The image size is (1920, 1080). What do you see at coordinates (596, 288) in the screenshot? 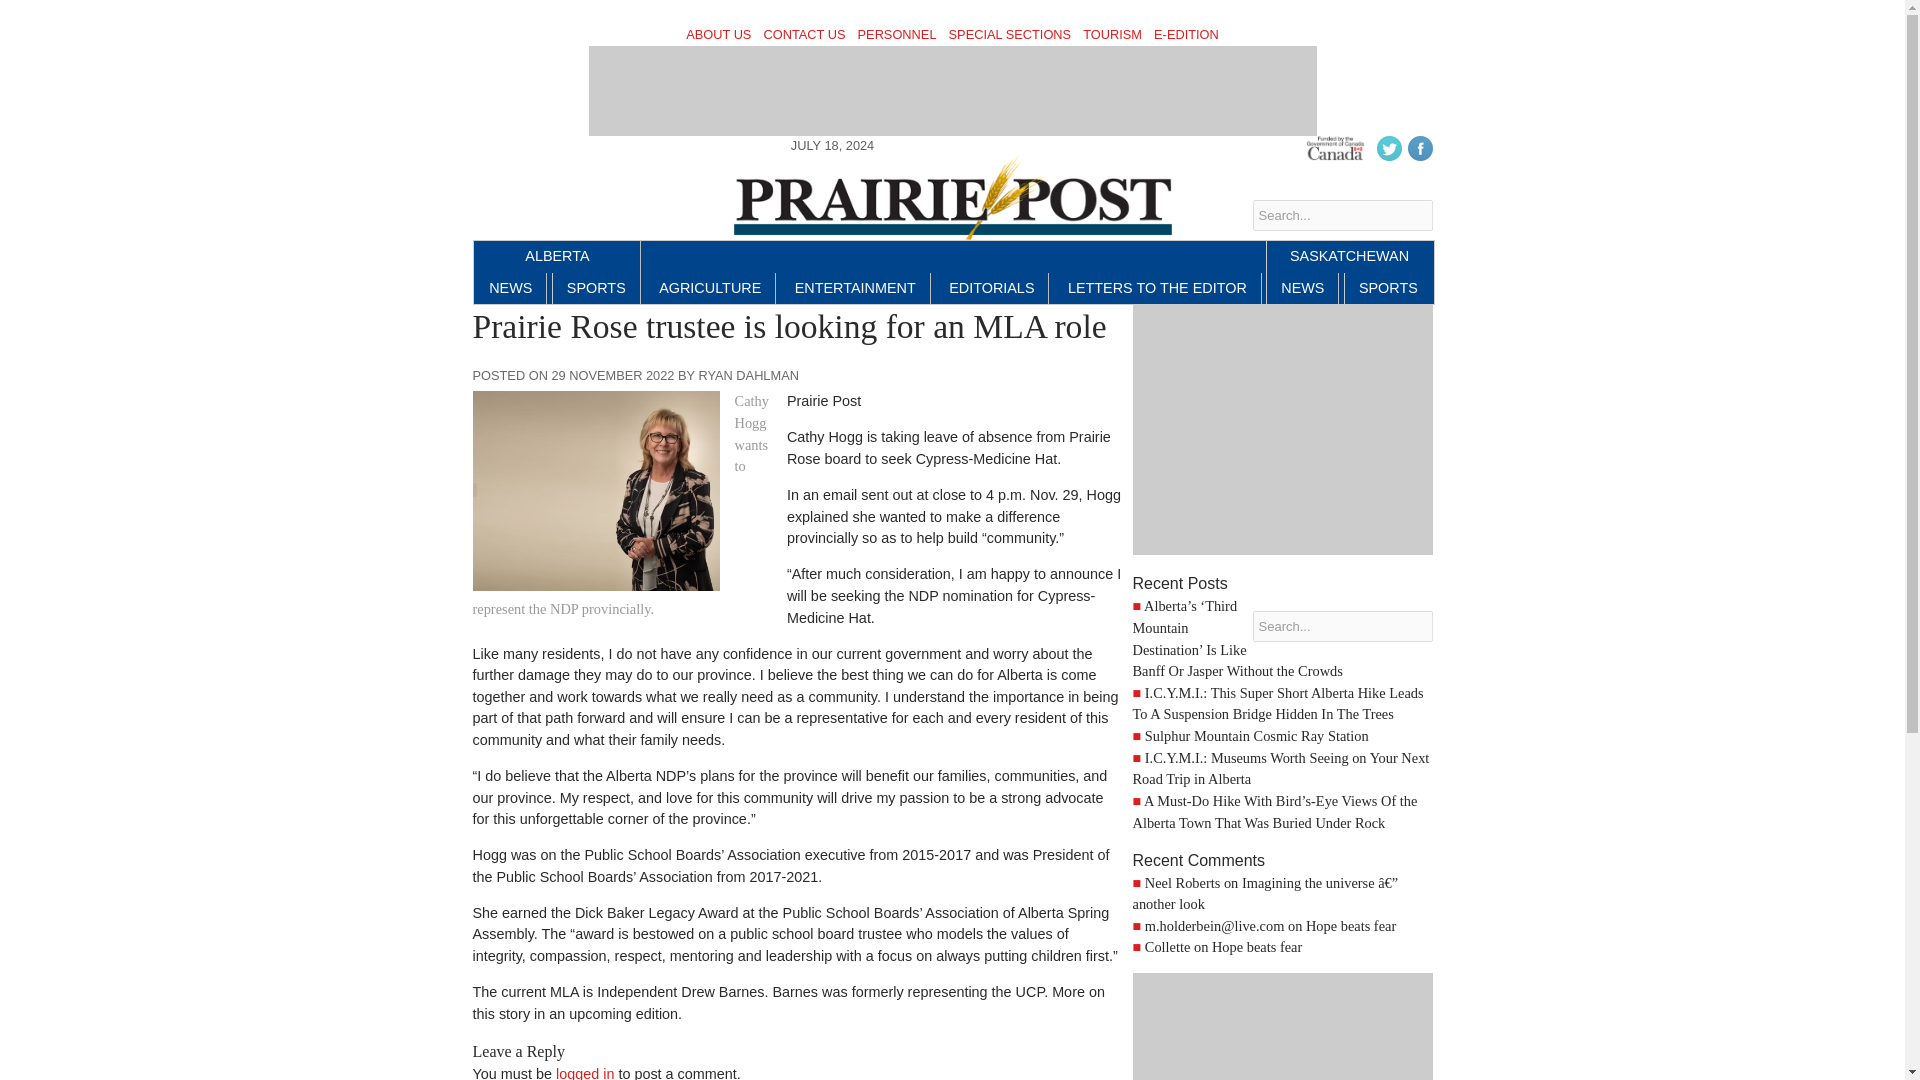
I see `SPORTS` at bounding box center [596, 288].